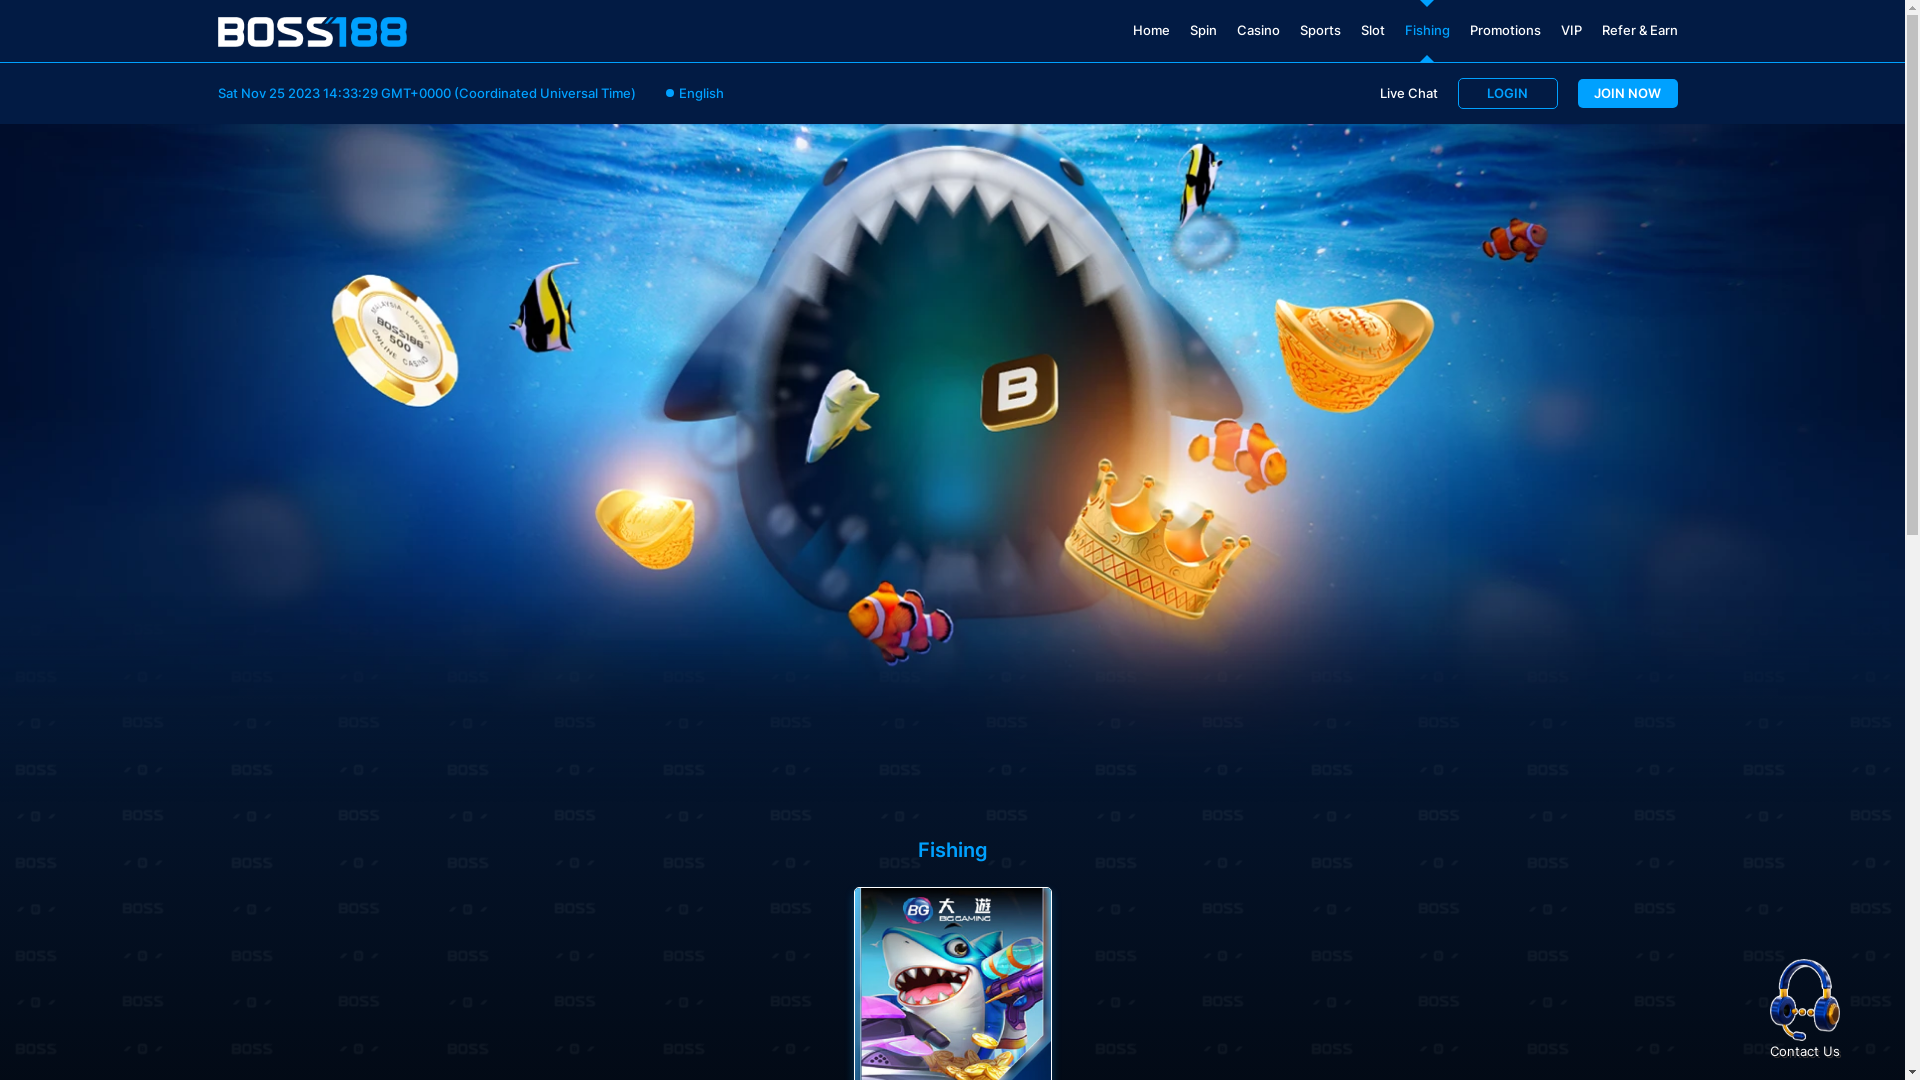 The image size is (1920, 1080). I want to click on Refer & Earn, so click(1640, 31).